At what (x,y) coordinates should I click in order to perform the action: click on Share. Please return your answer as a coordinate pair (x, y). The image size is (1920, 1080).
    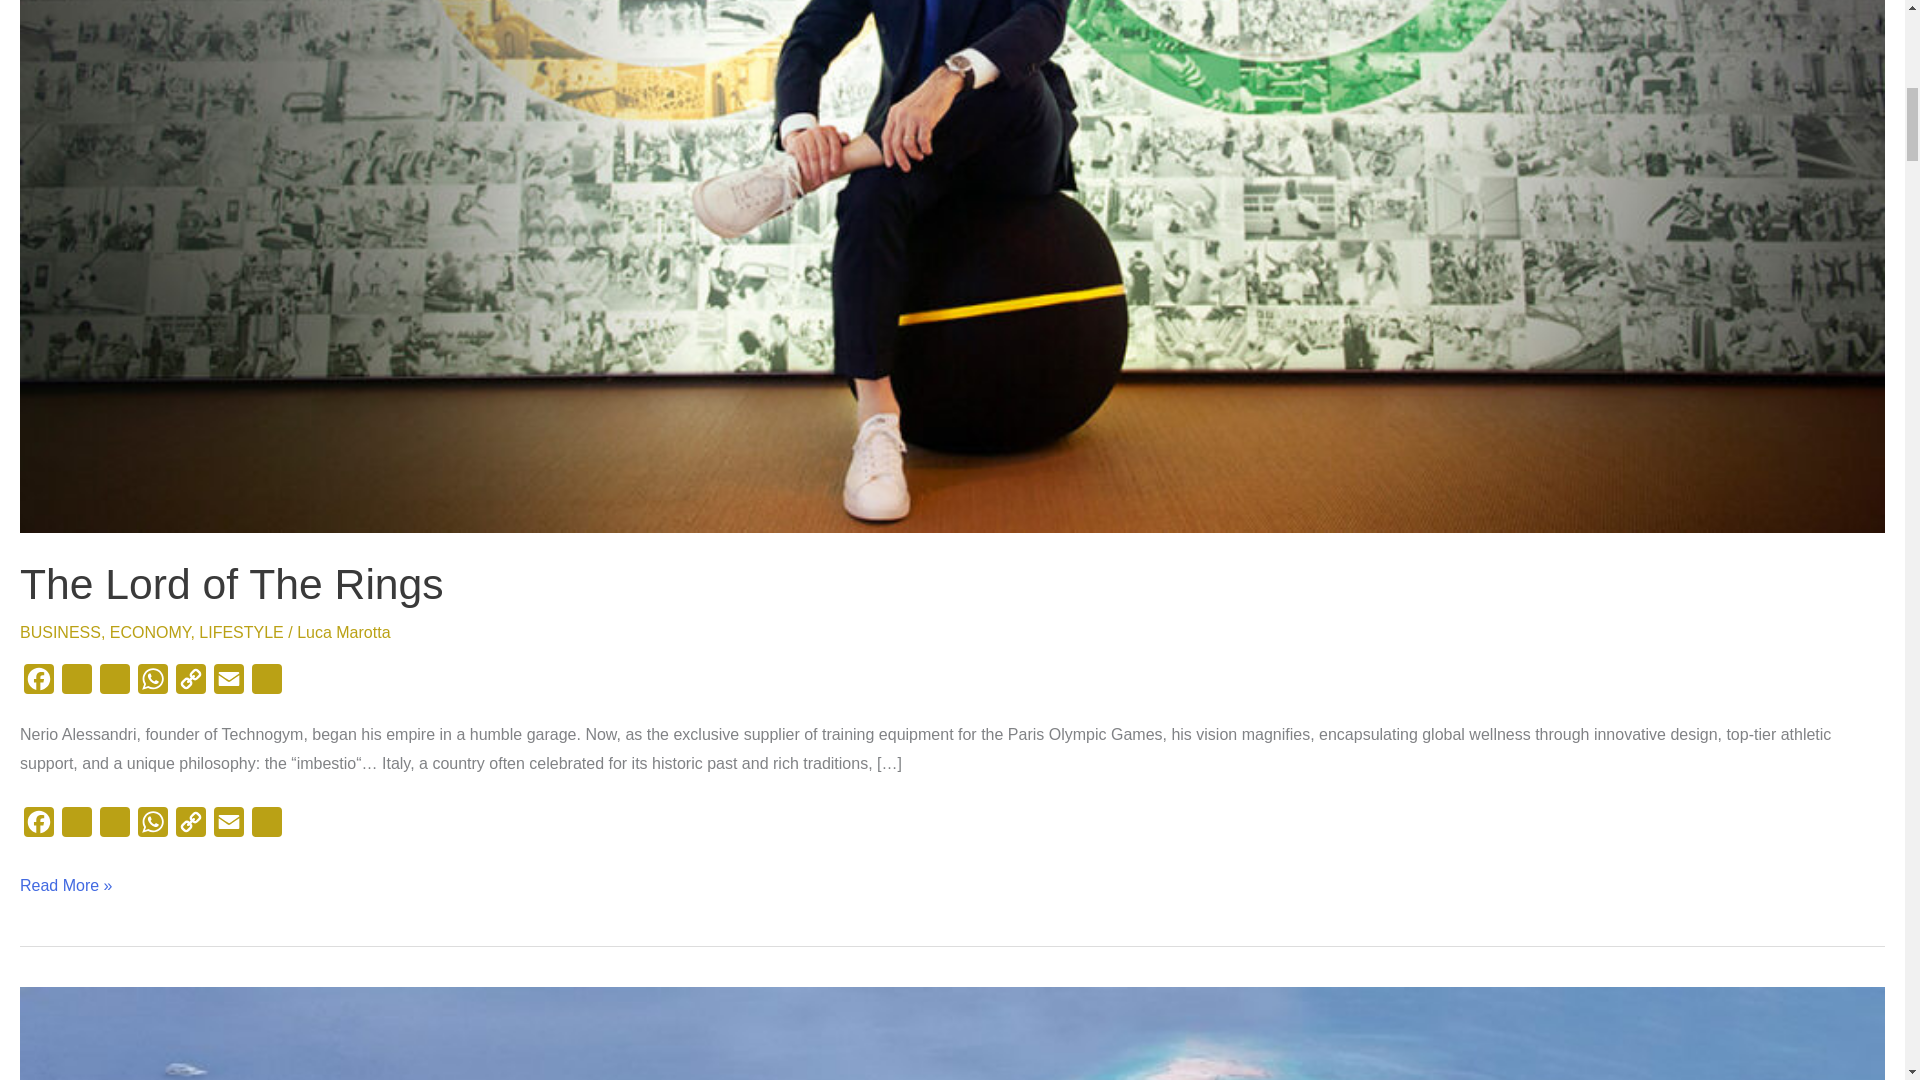
    Looking at the image, I should click on (266, 684).